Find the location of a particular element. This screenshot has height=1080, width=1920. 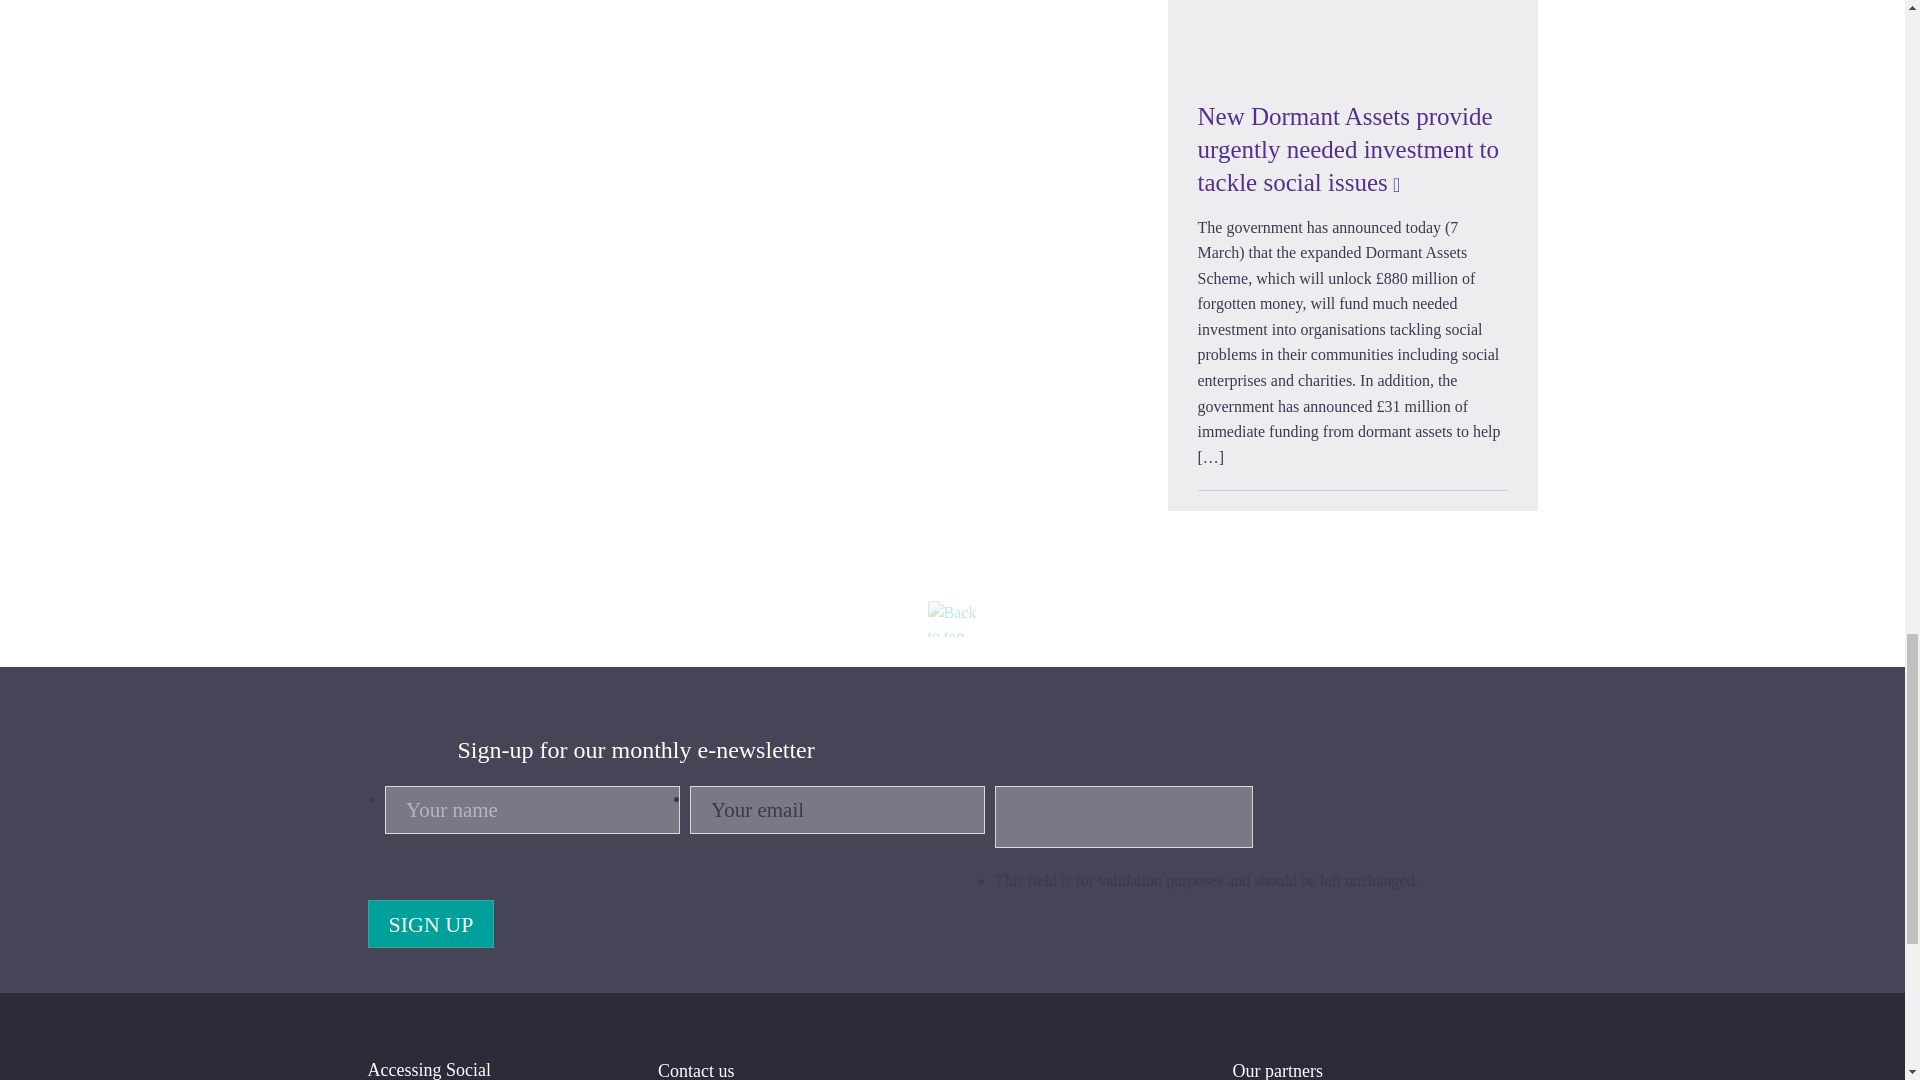

SIGN UP is located at coordinates (432, 924).